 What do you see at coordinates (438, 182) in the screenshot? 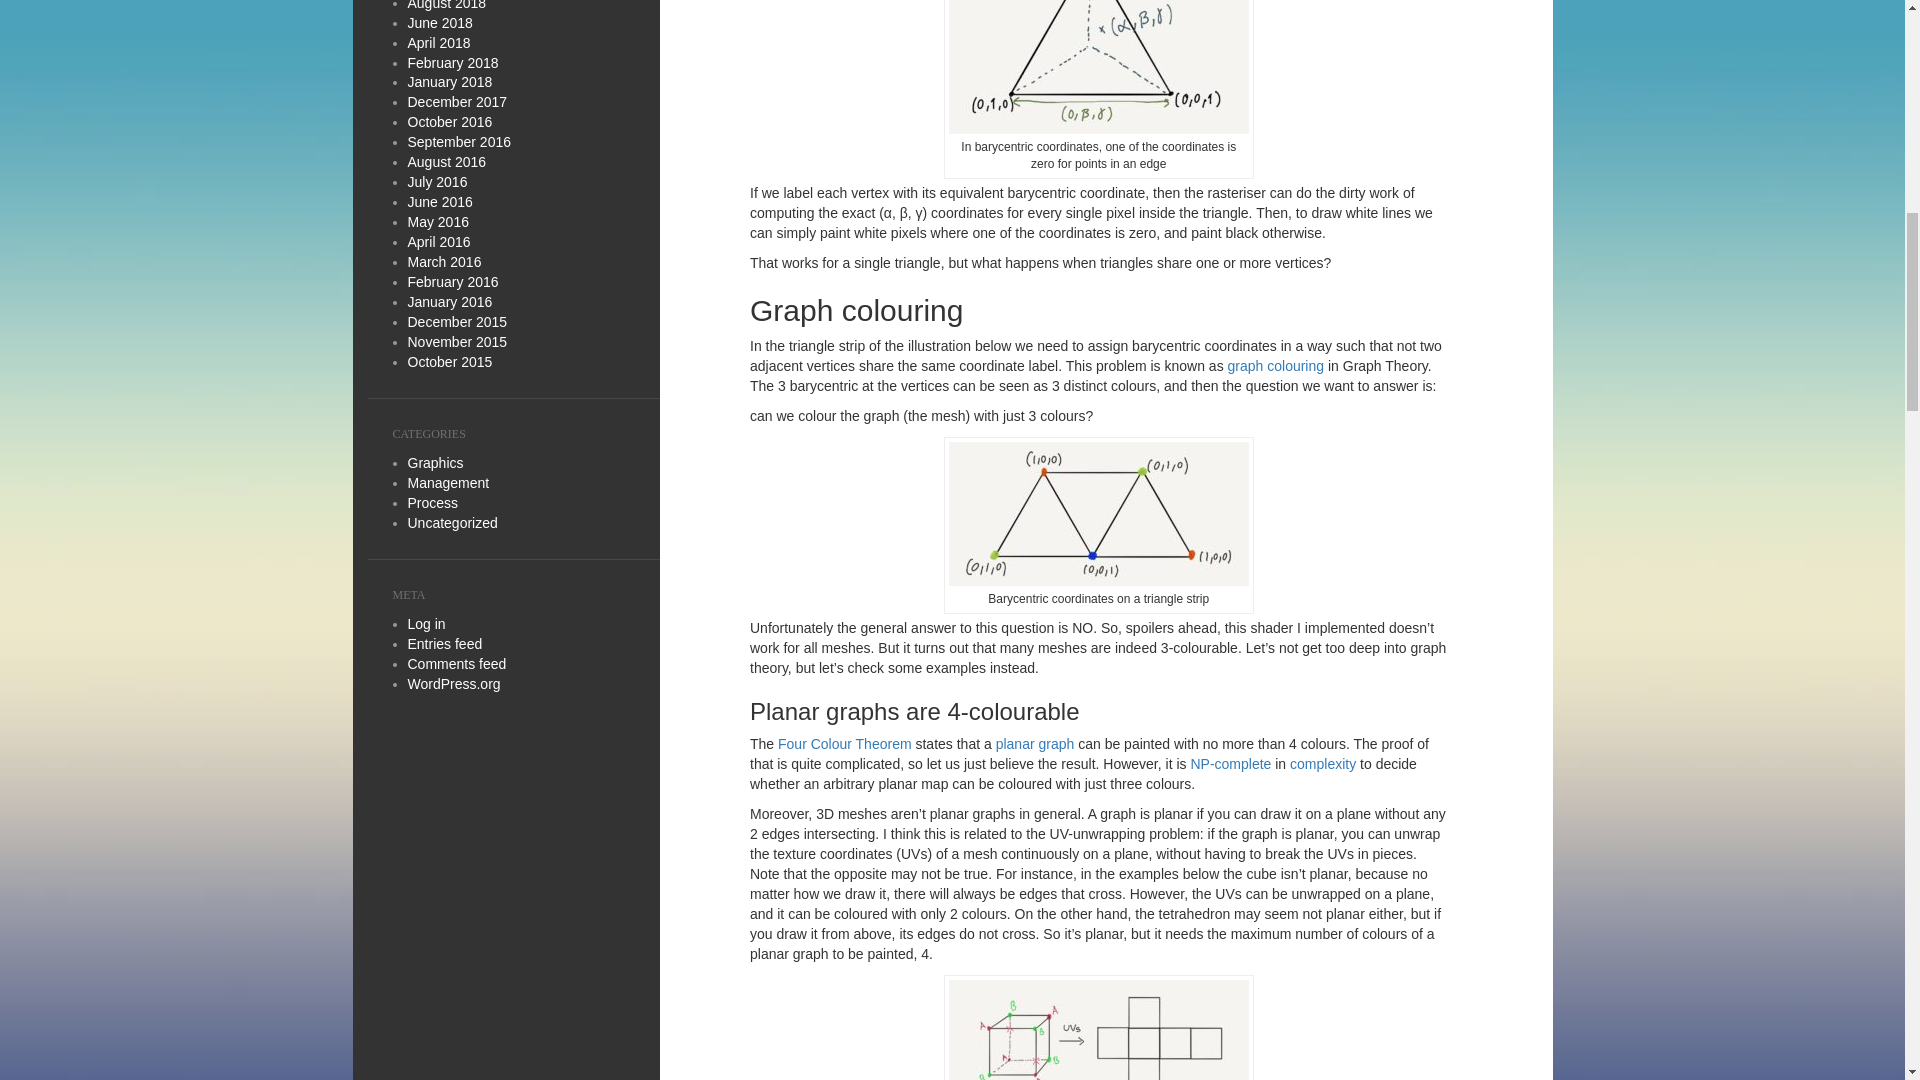
I see `July 2016` at bounding box center [438, 182].